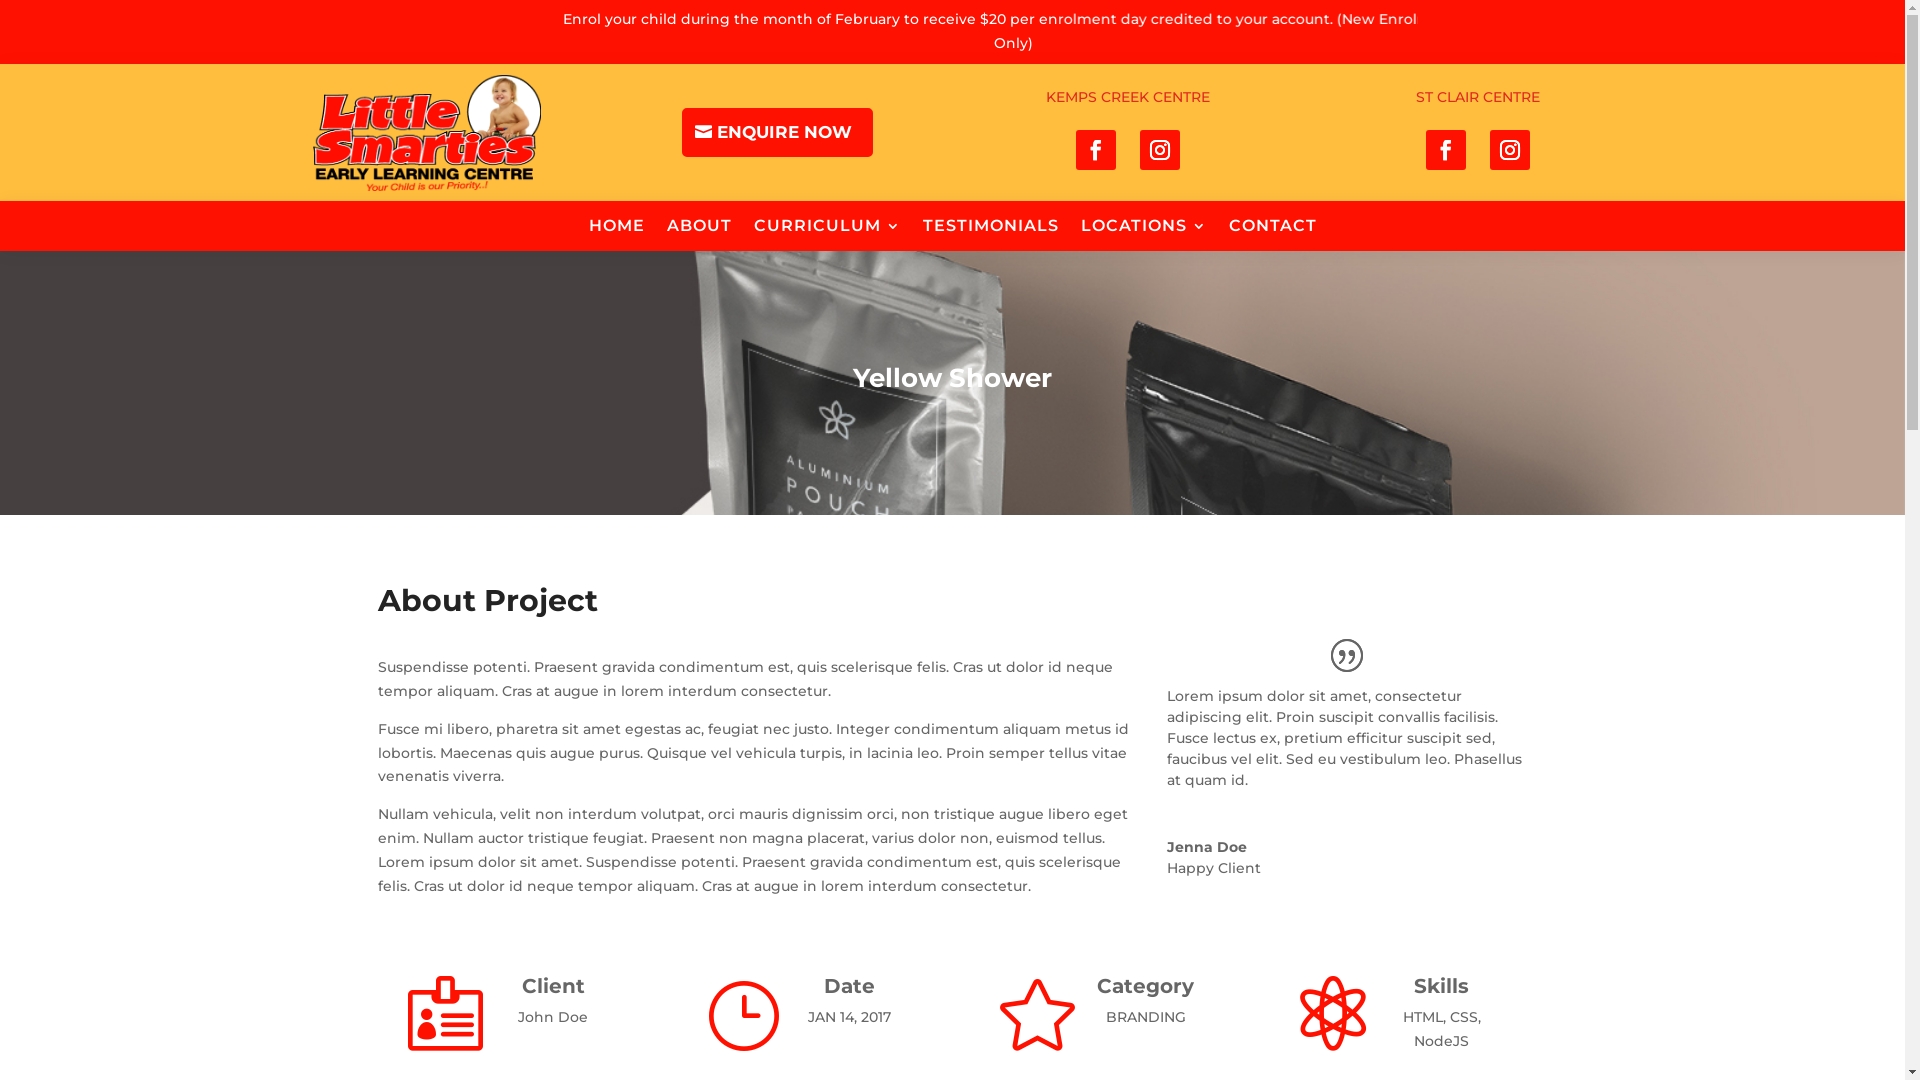 Image resolution: width=1920 pixels, height=1080 pixels. What do you see at coordinates (427, 132) in the screenshot?
I see `littleSmarties-logo` at bounding box center [427, 132].